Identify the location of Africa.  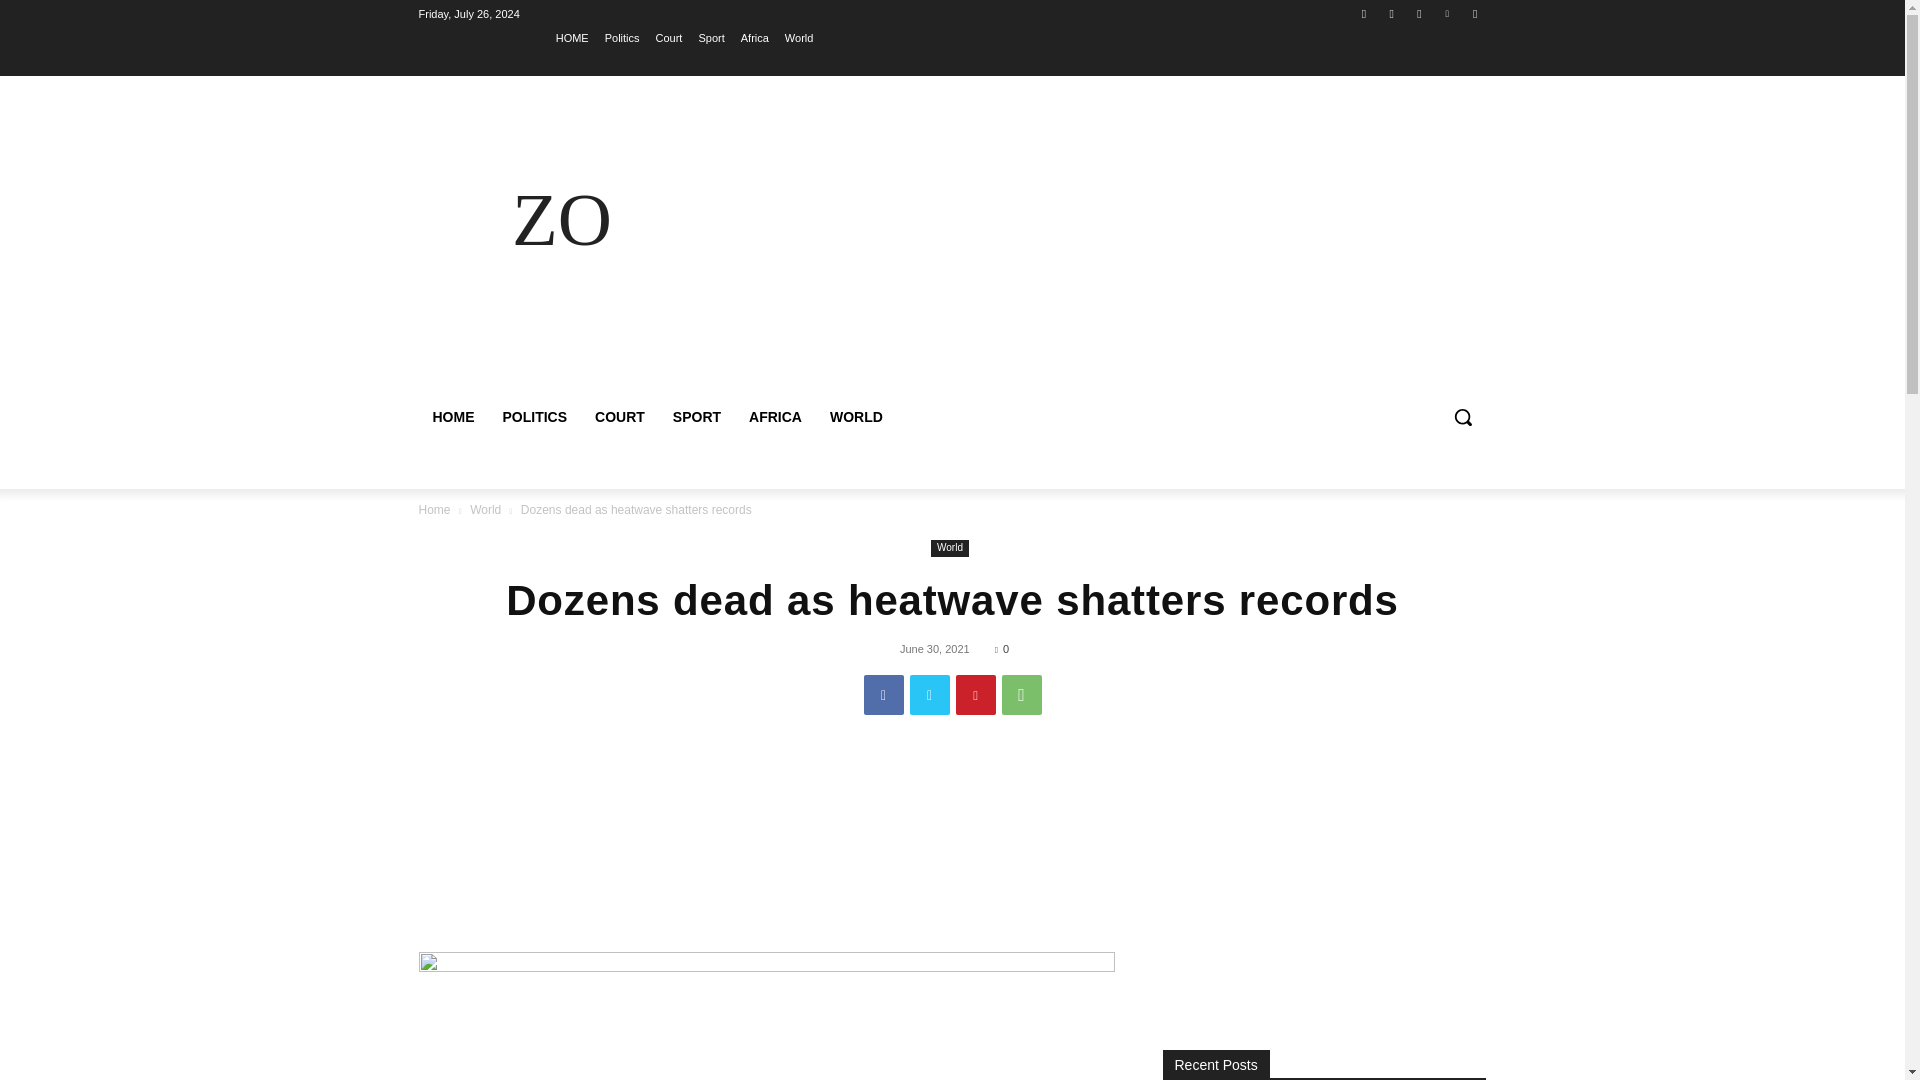
(755, 37).